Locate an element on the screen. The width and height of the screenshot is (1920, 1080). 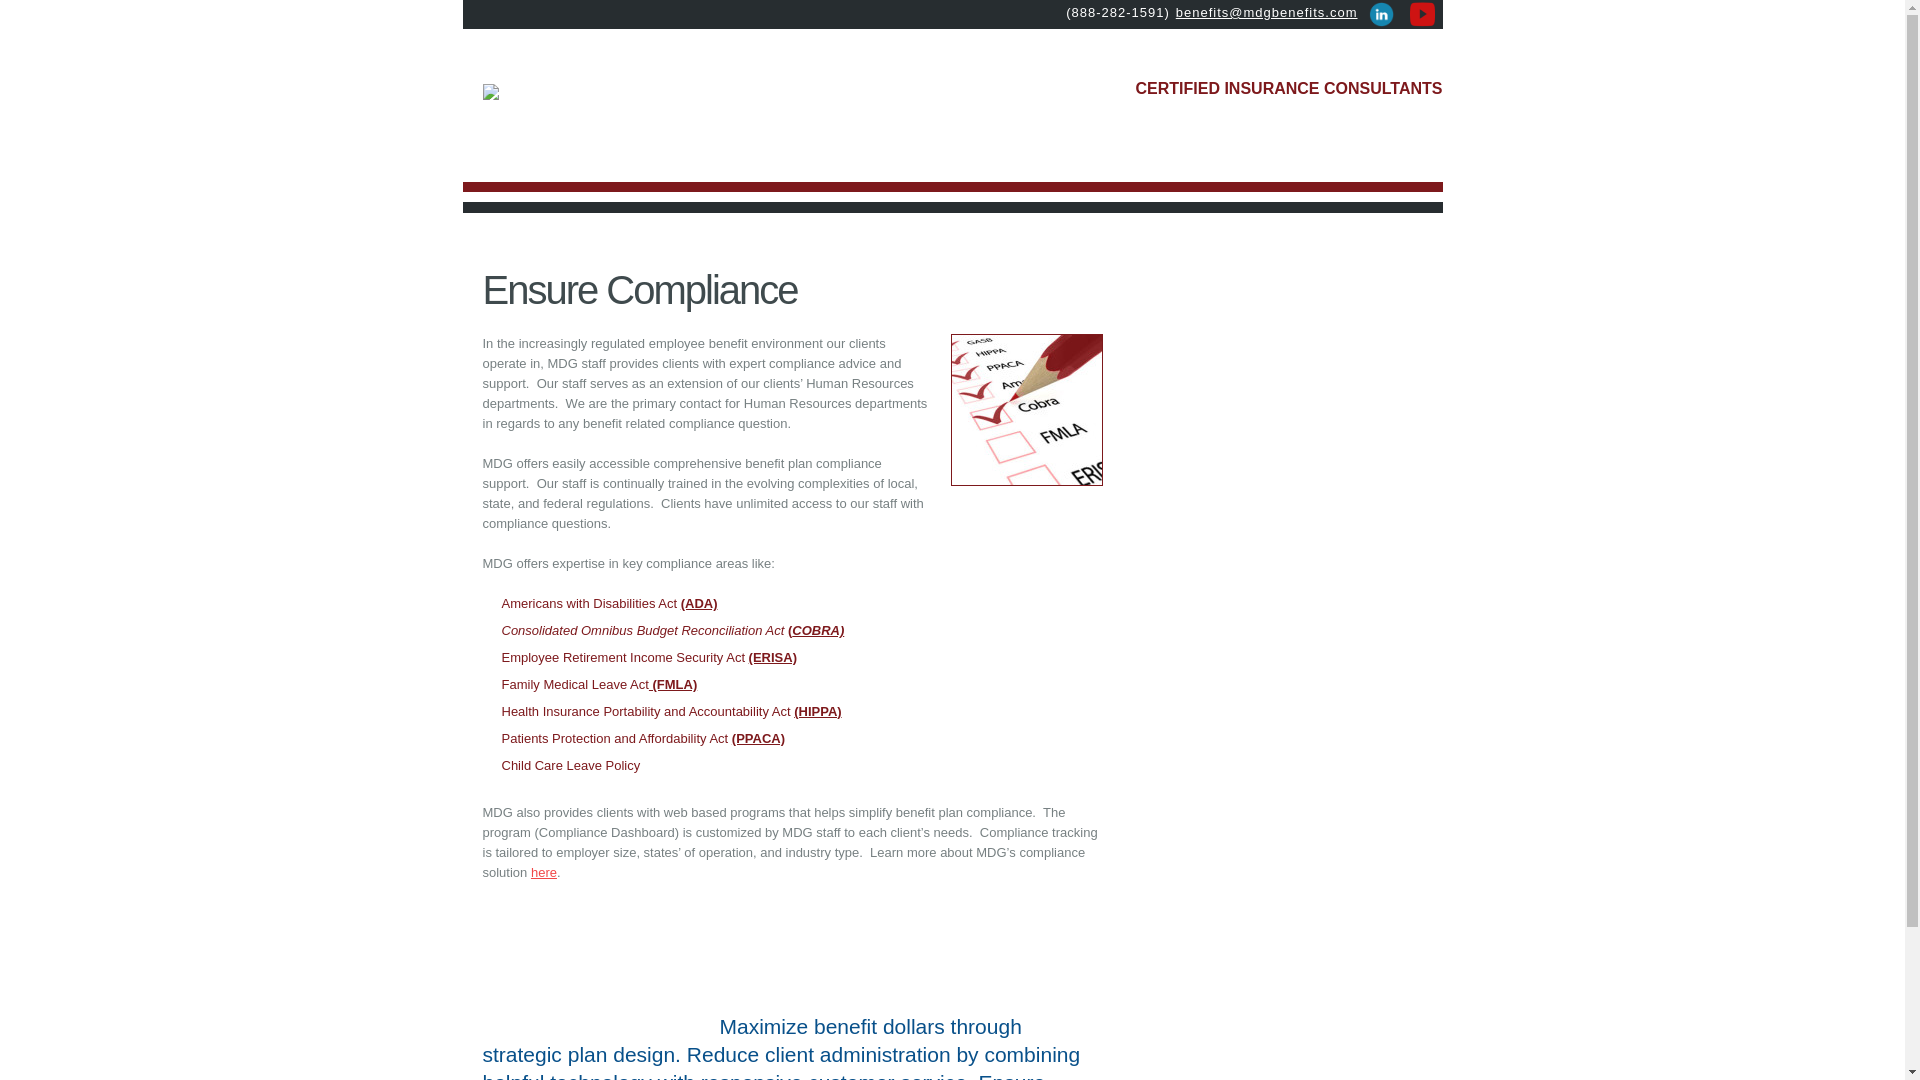
Employee Benefit Solutions is located at coordinates (489, 92).